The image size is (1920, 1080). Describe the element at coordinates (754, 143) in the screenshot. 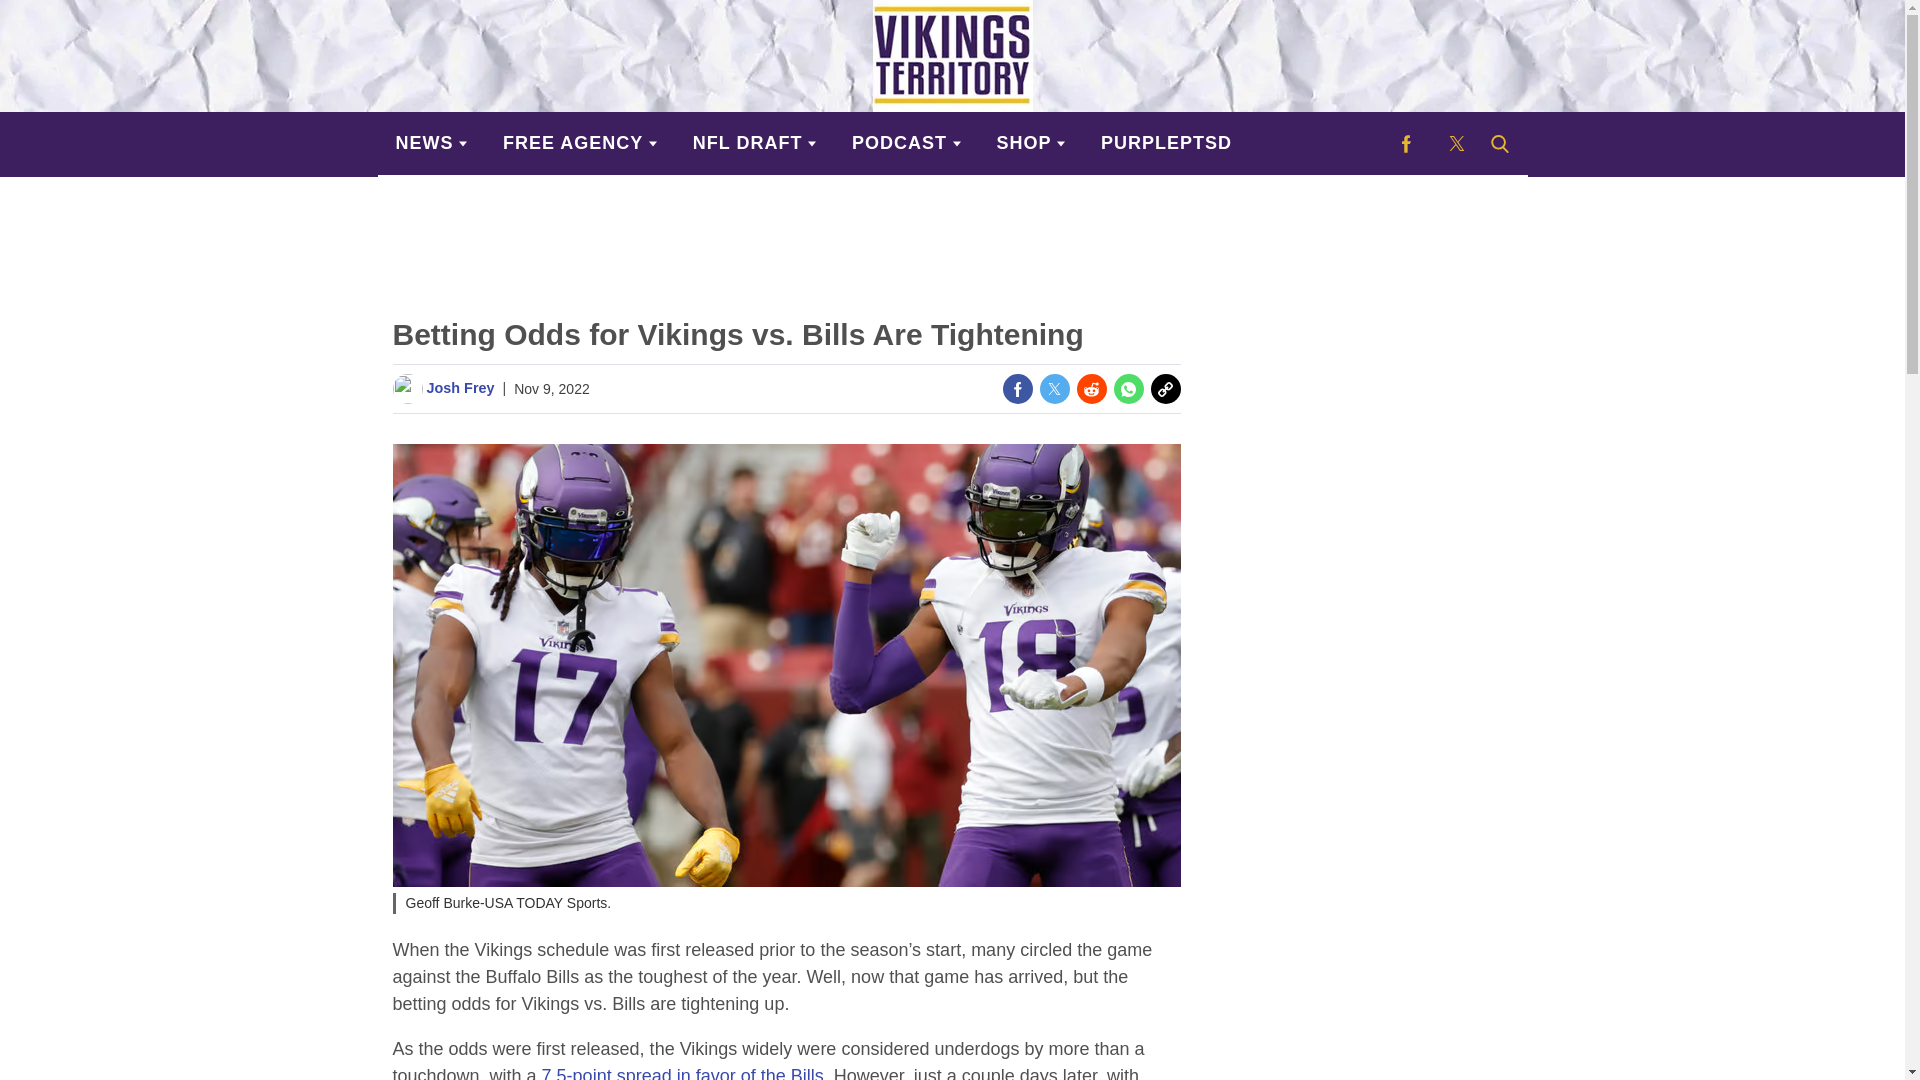

I see `NFL DRAFT` at that location.